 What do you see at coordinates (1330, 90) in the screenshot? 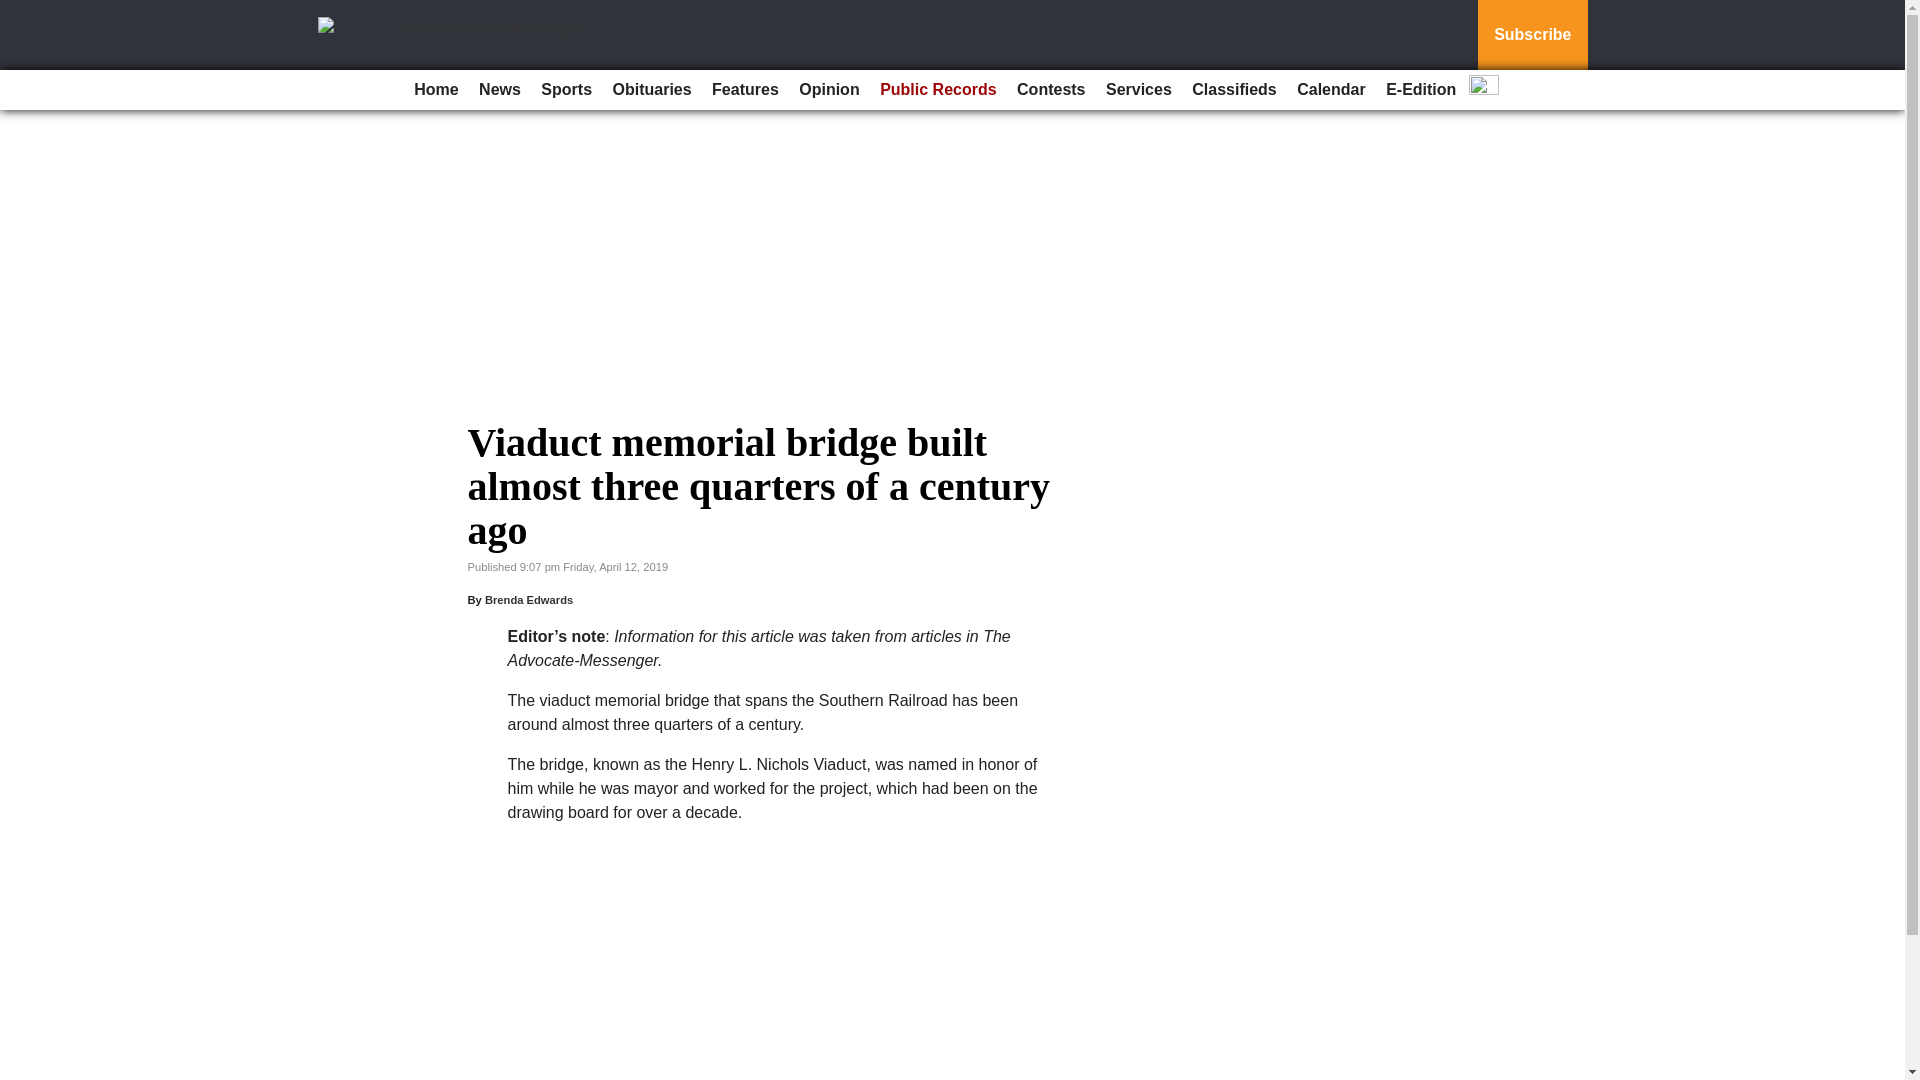
I see `Calendar` at bounding box center [1330, 90].